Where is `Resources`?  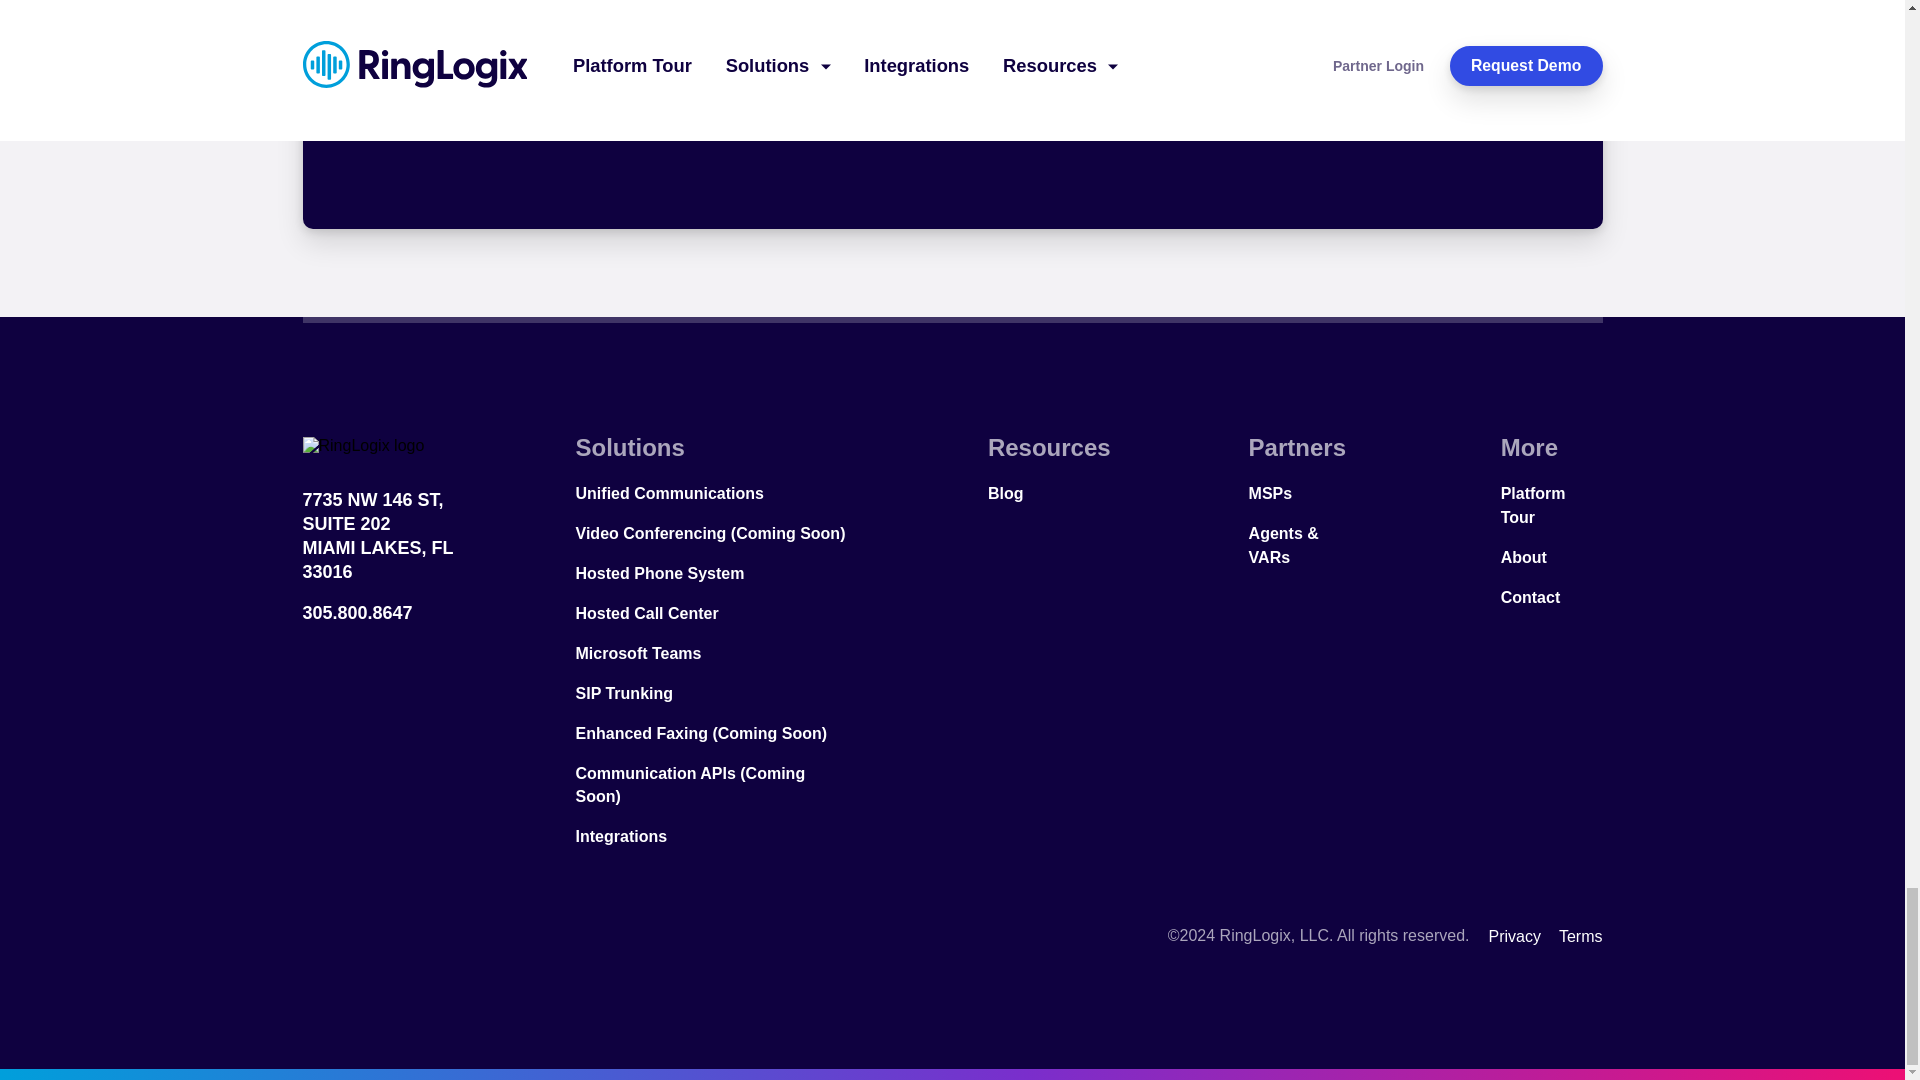
Resources is located at coordinates (1050, 448).